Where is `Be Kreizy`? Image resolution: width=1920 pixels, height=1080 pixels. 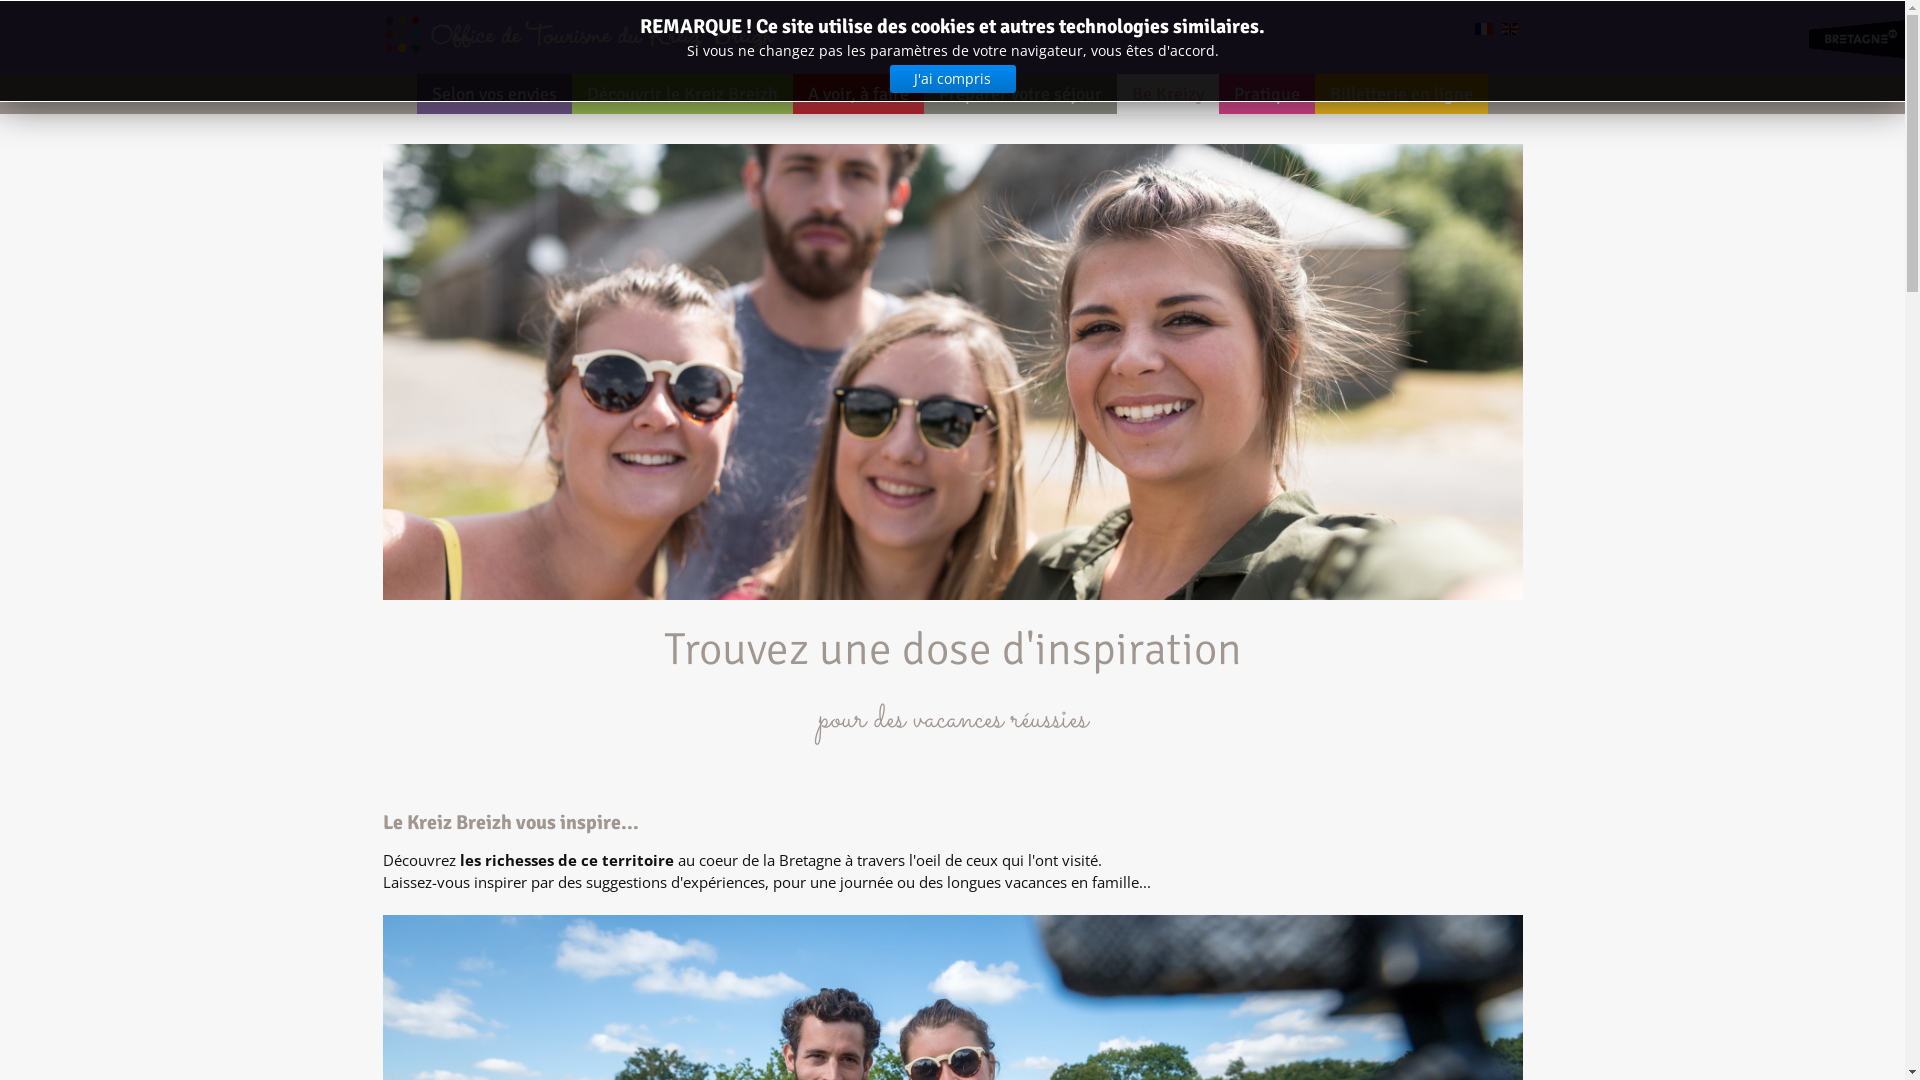 Be Kreizy is located at coordinates (1168, 94).